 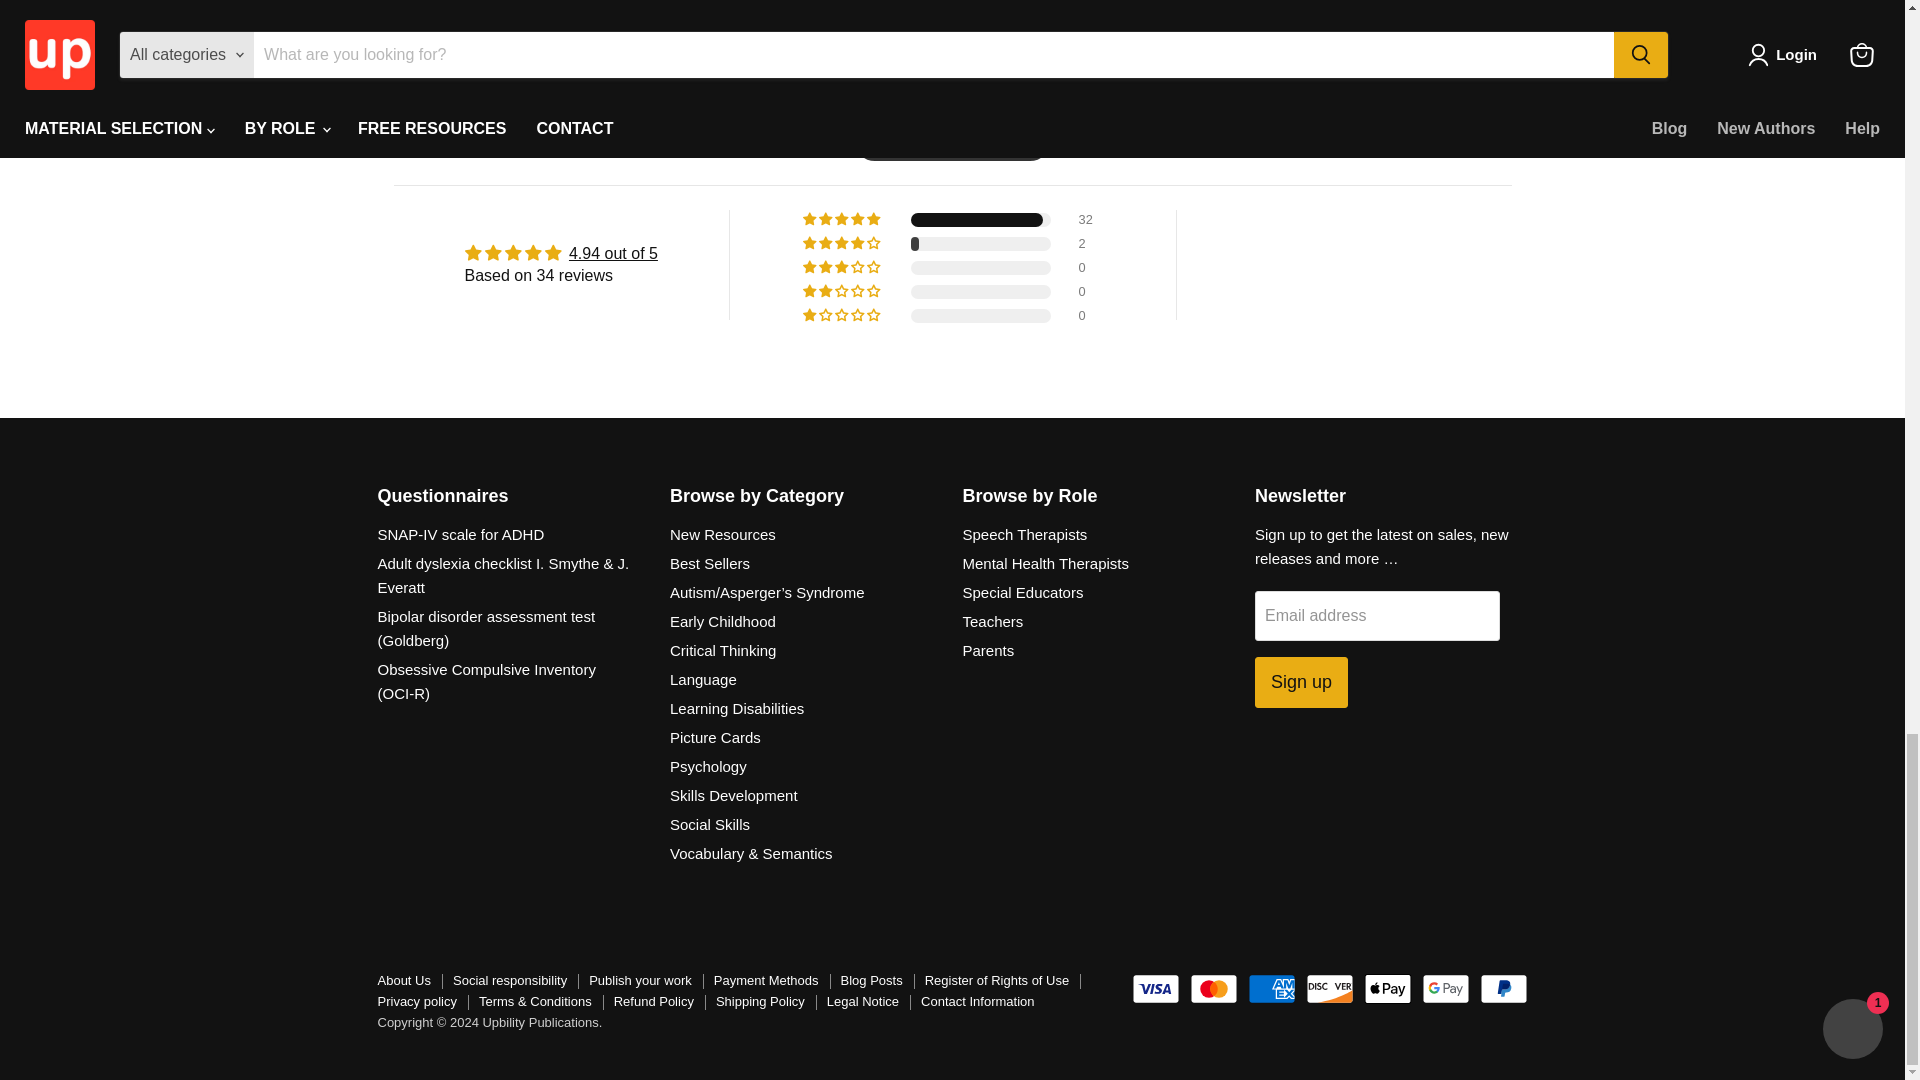 I want to click on American Express, so click(x=1272, y=989).